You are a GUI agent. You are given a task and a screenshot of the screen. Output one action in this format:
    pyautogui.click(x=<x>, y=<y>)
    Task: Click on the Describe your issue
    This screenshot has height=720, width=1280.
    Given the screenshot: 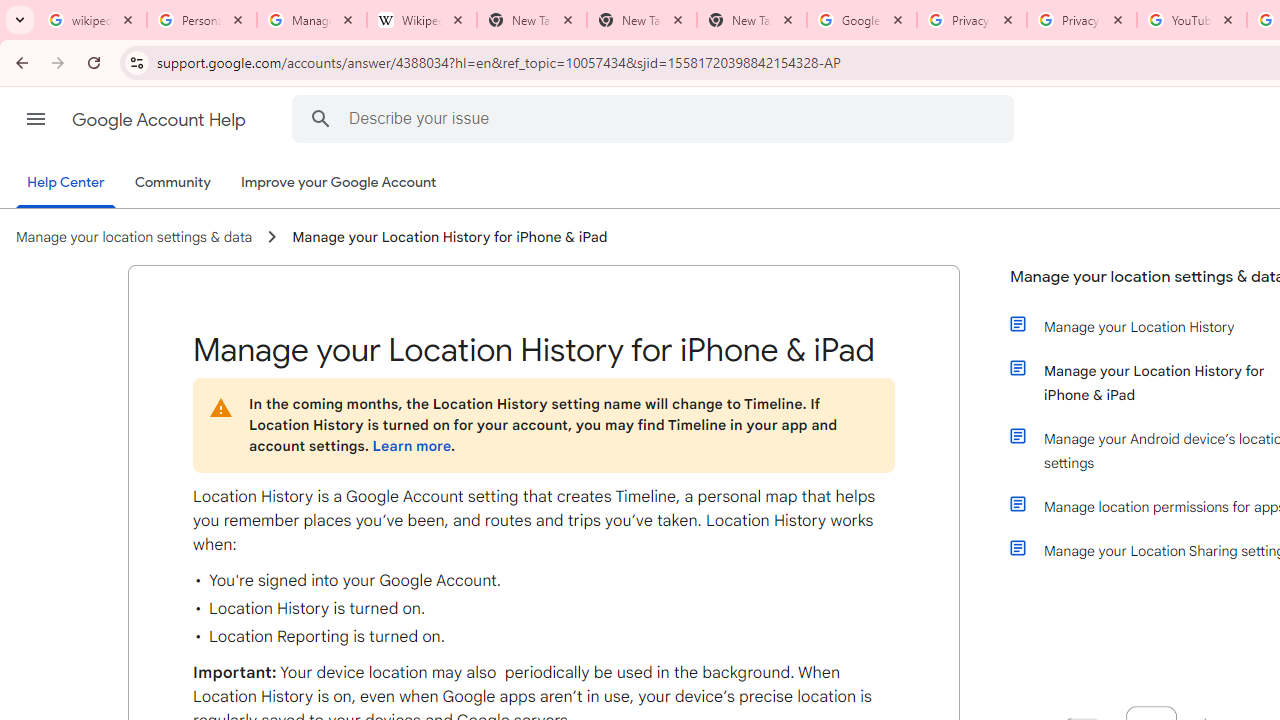 What is the action you would take?
    pyautogui.click(x=656, y=118)
    